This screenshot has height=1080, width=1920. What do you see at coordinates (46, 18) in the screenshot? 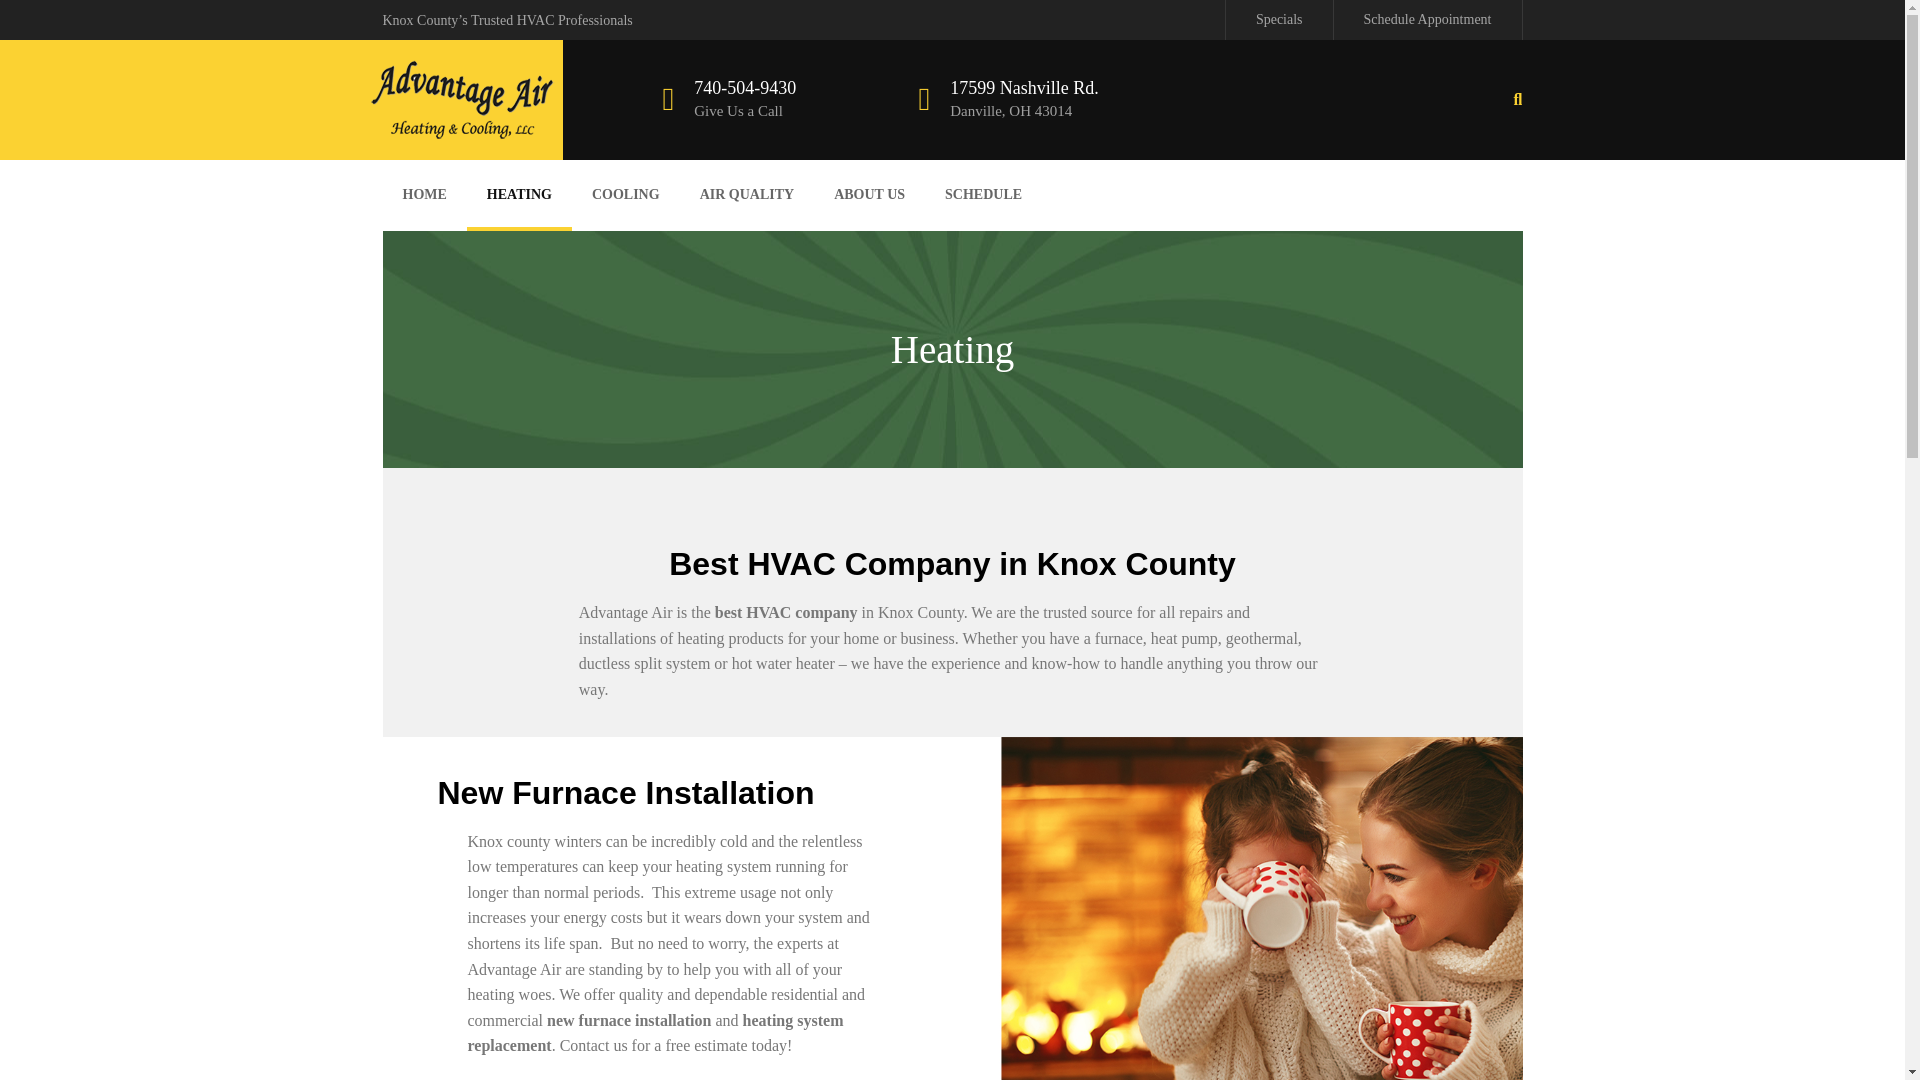
I see `Search` at bounding box center [46, 18].